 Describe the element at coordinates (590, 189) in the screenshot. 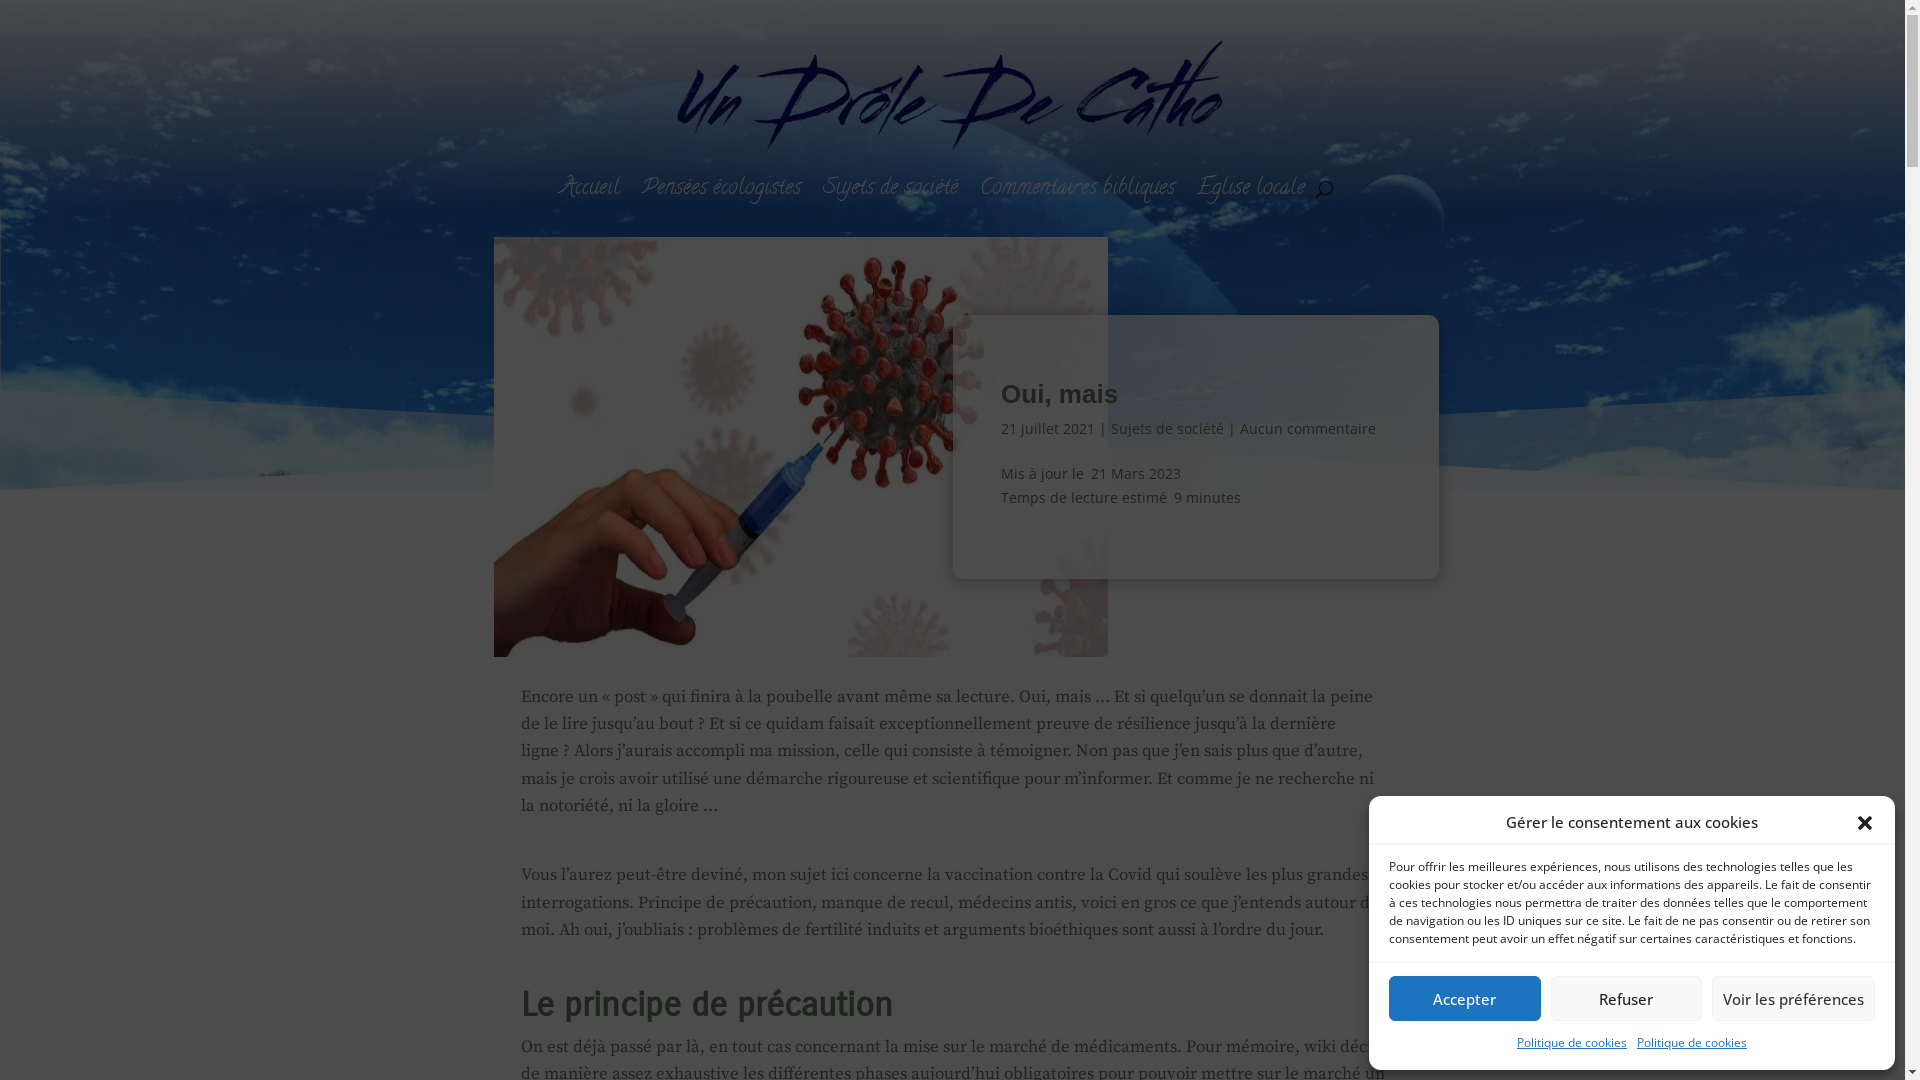

I see `Accueil` at that location.